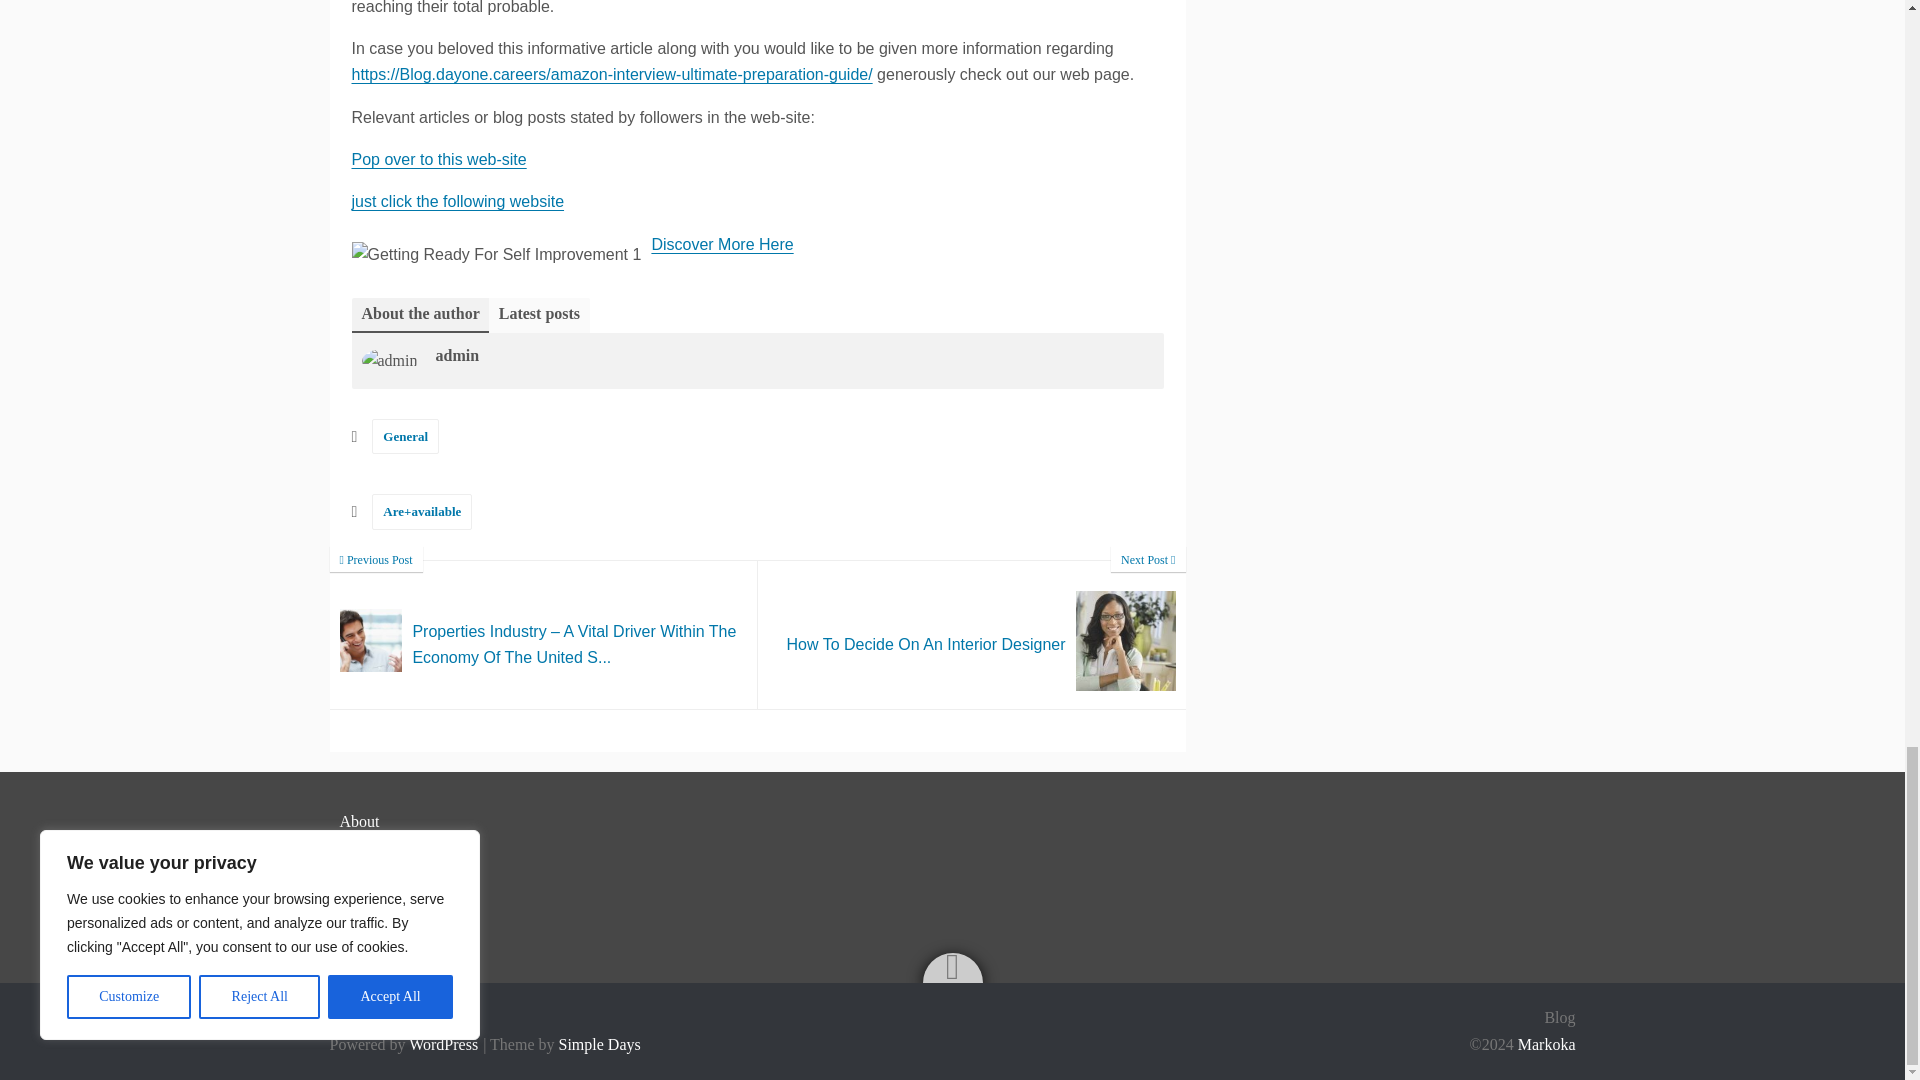 This screenshot has height=1080, width=1920. I want to click on Discover More Here, so click(721, 244).